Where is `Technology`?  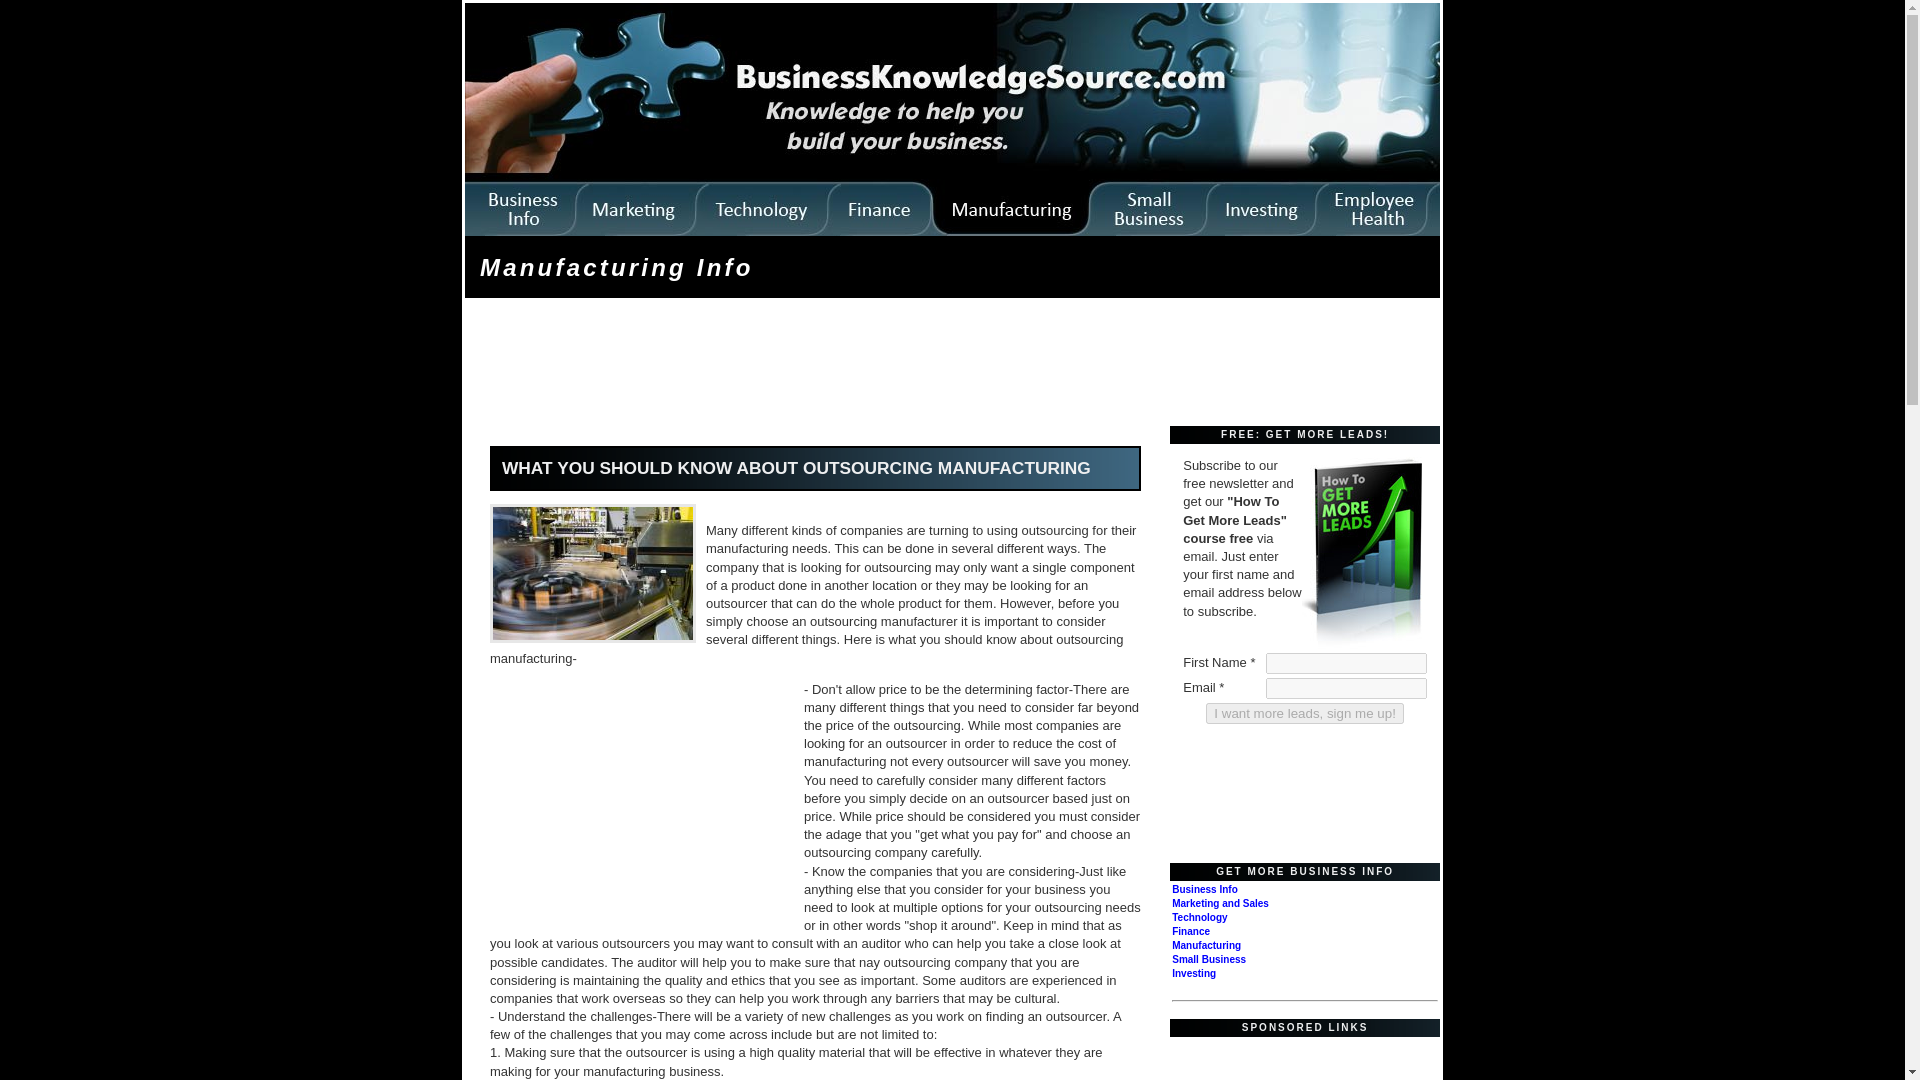 Technology is located at coordinates (1198, 917).